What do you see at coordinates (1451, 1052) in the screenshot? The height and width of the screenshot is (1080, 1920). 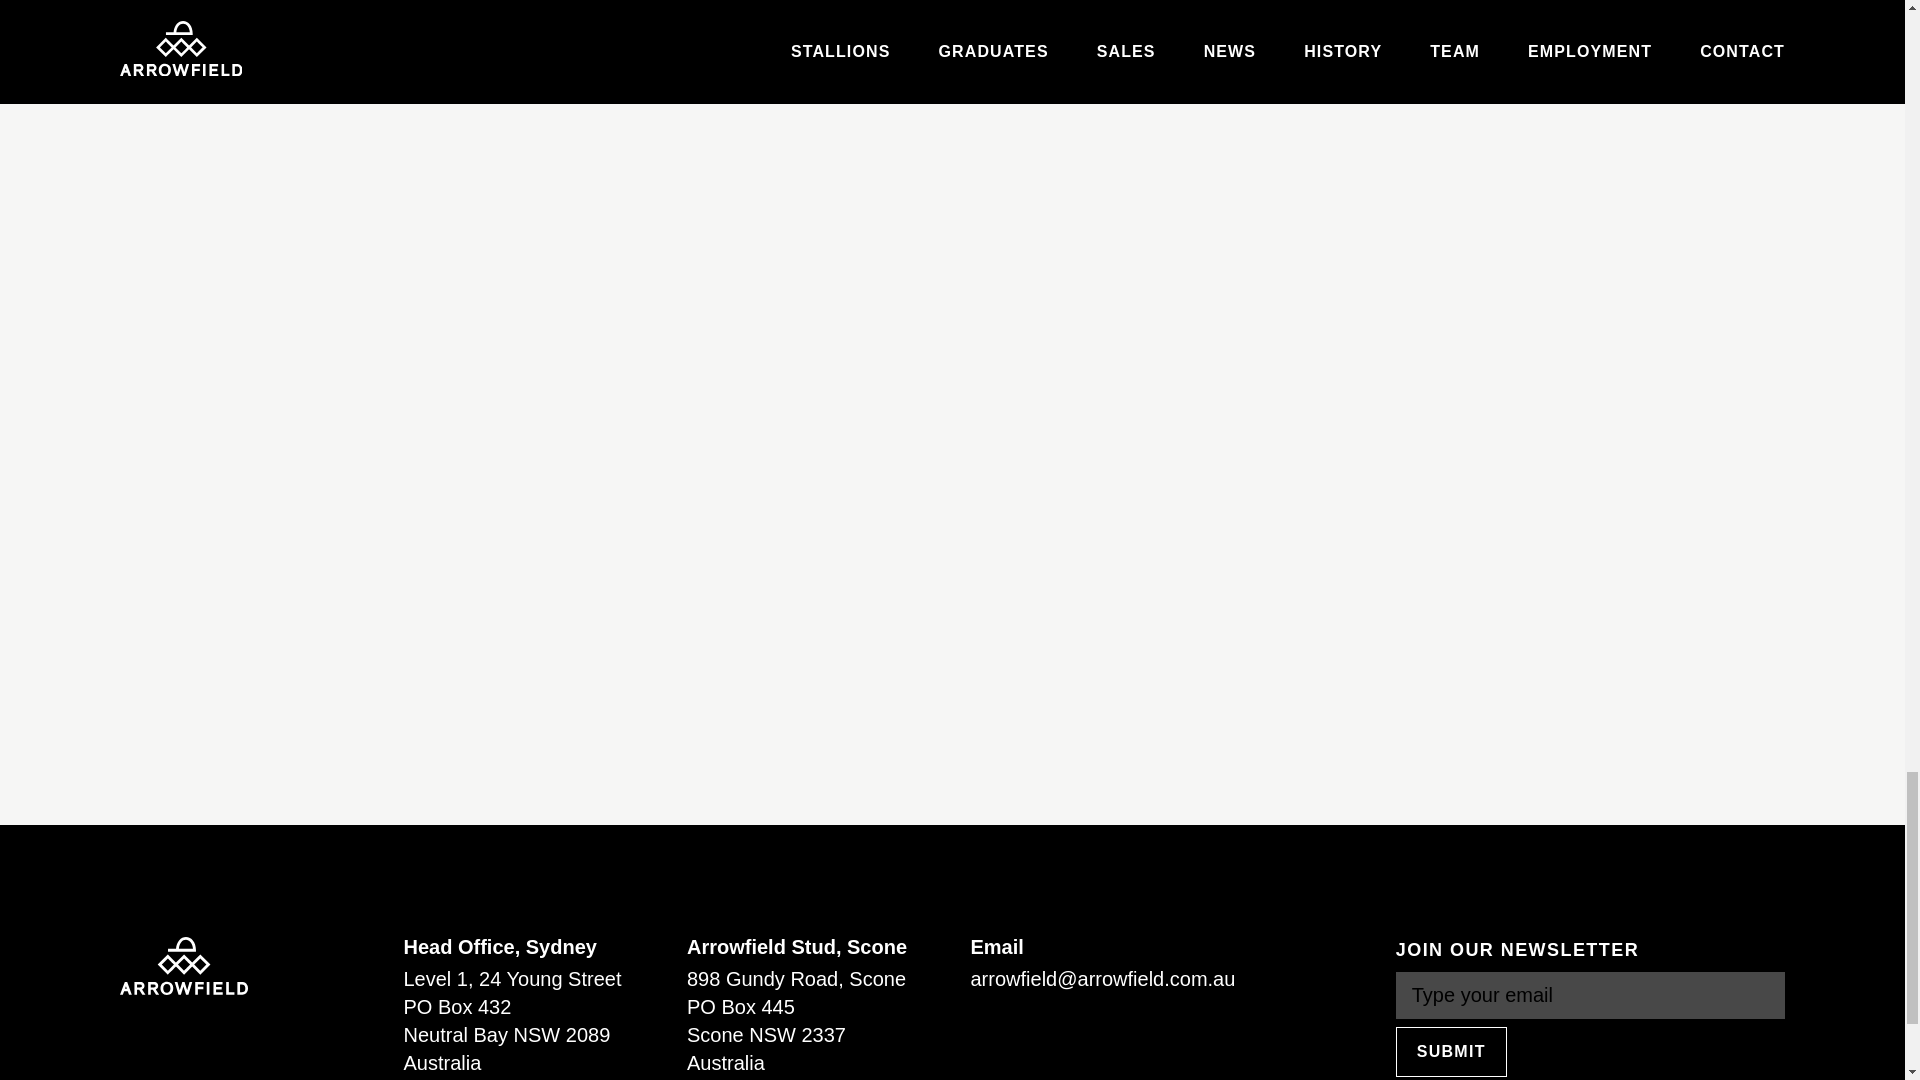 I see `SUBMIT` at bounding box center [1451, 1052].